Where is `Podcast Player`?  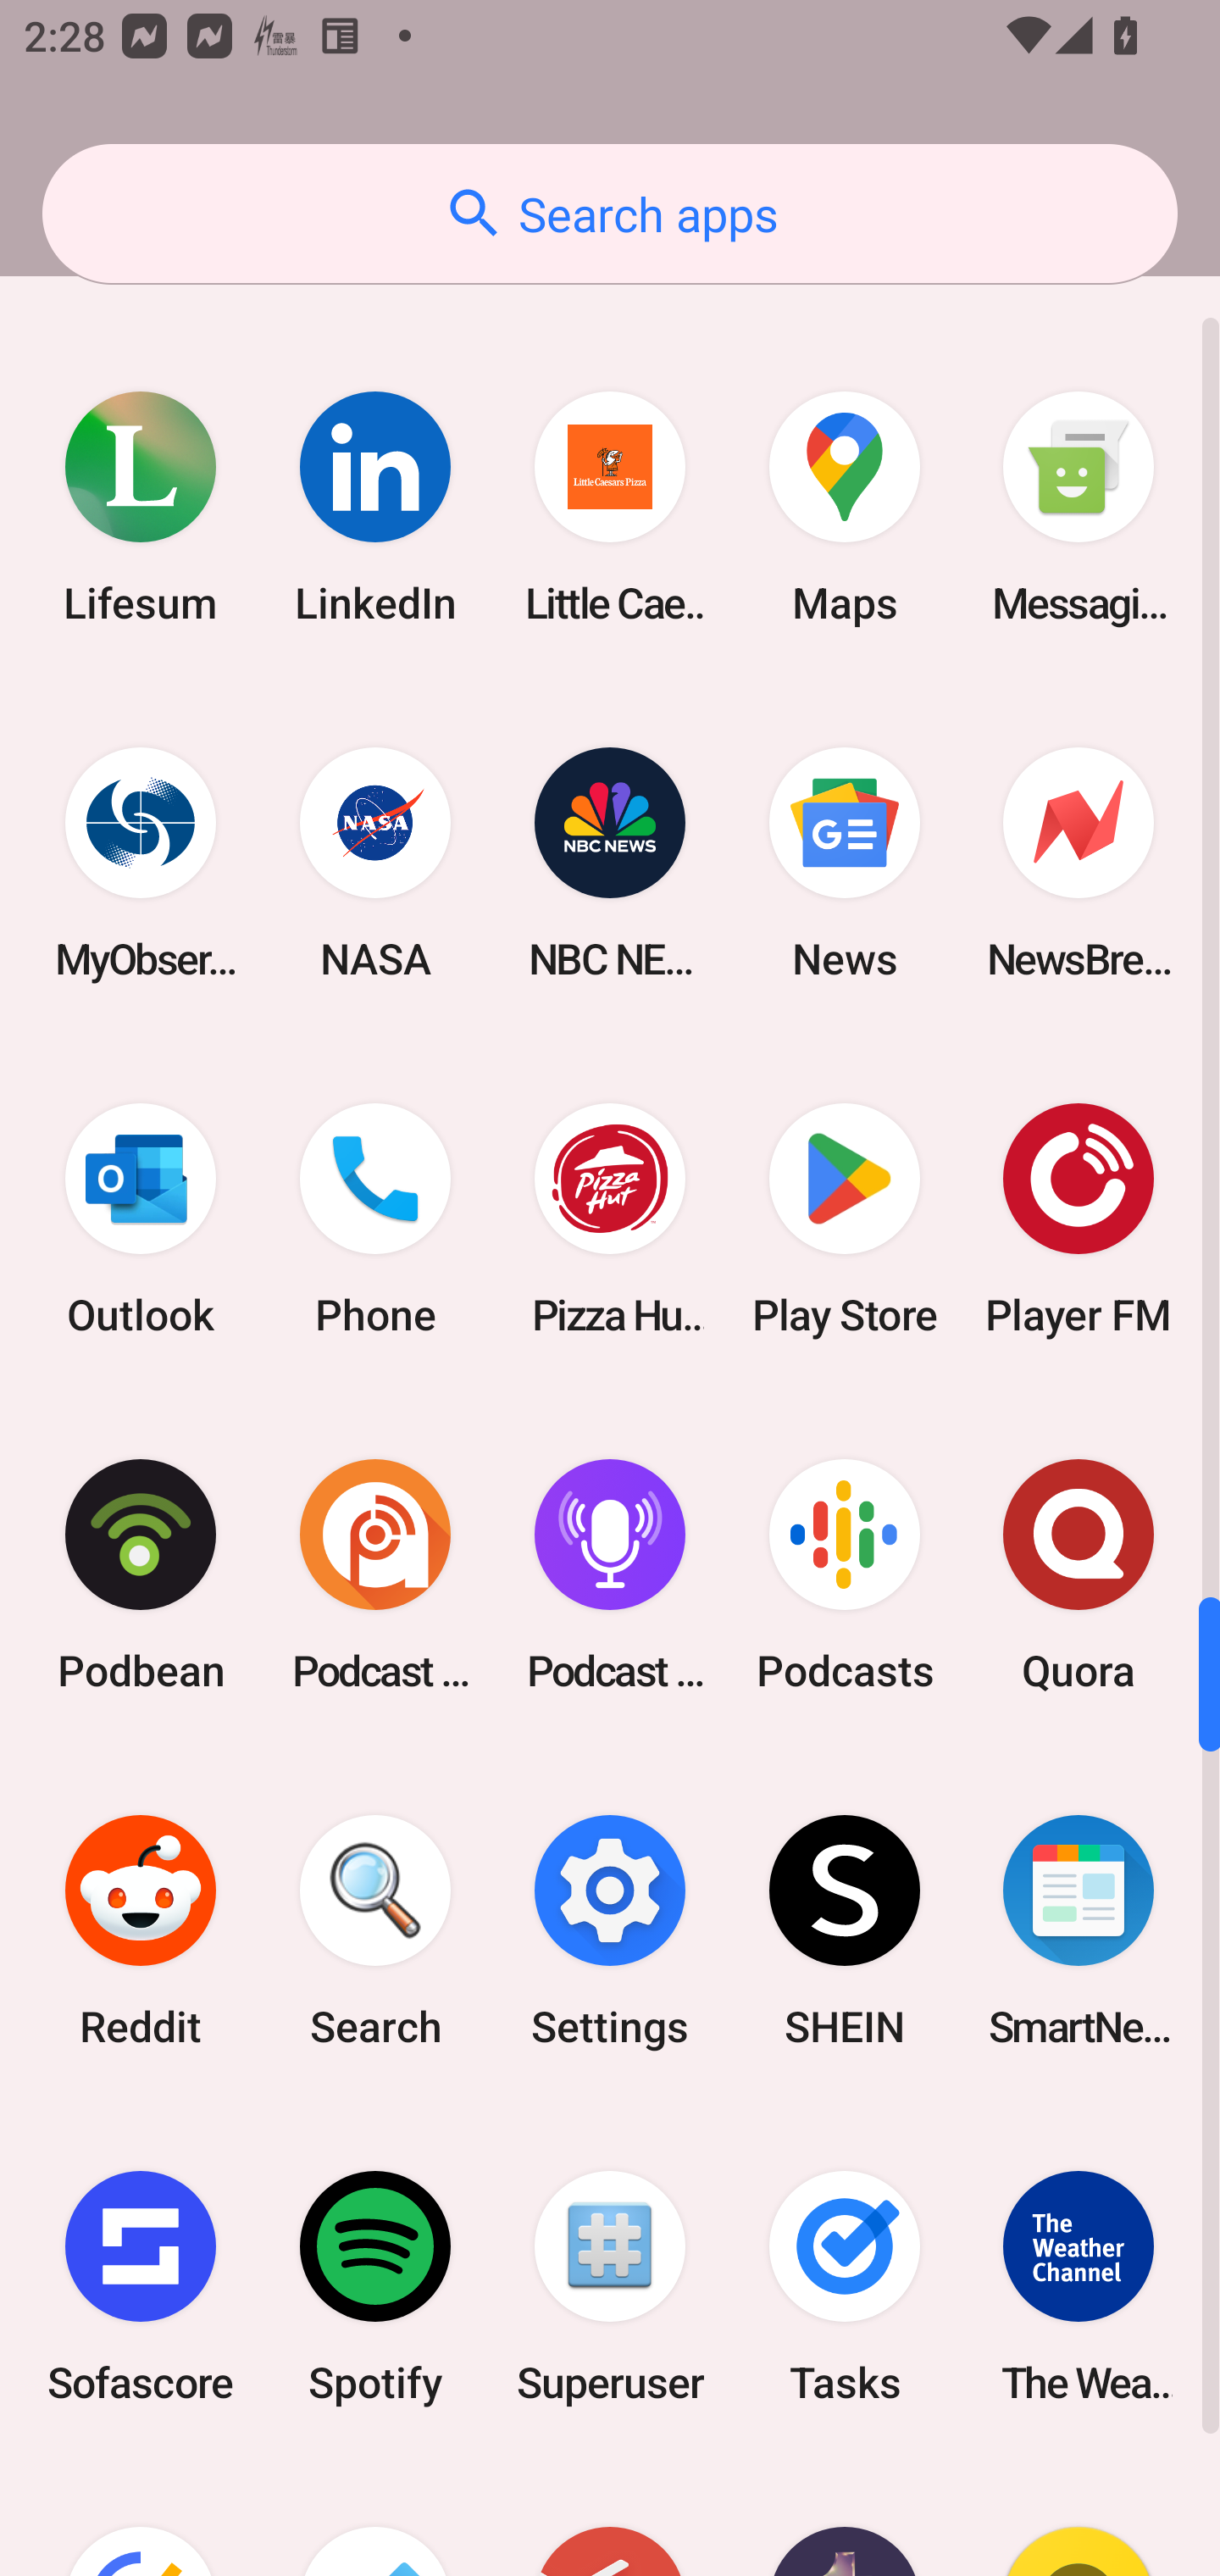 Podcast Player is located at coordinates (610, 1574).